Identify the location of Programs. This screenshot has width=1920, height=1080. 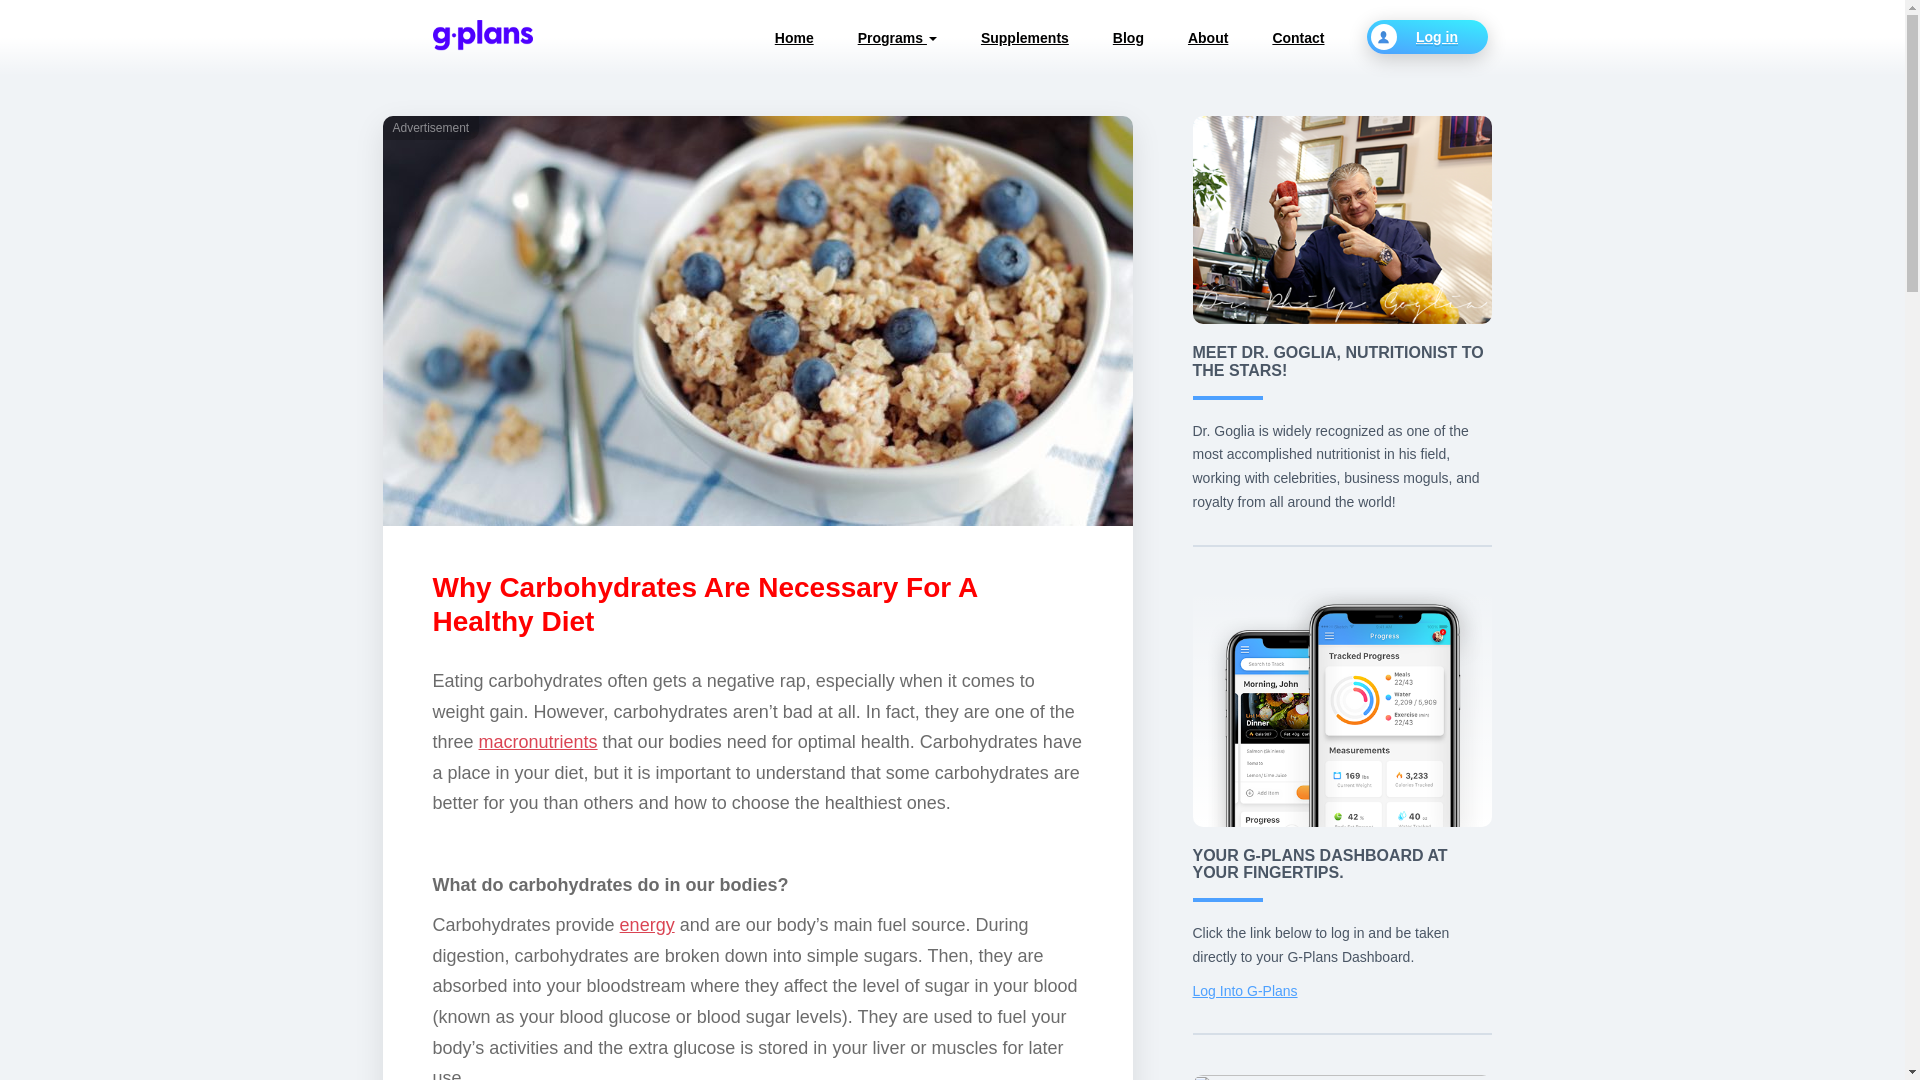
(896, 38).